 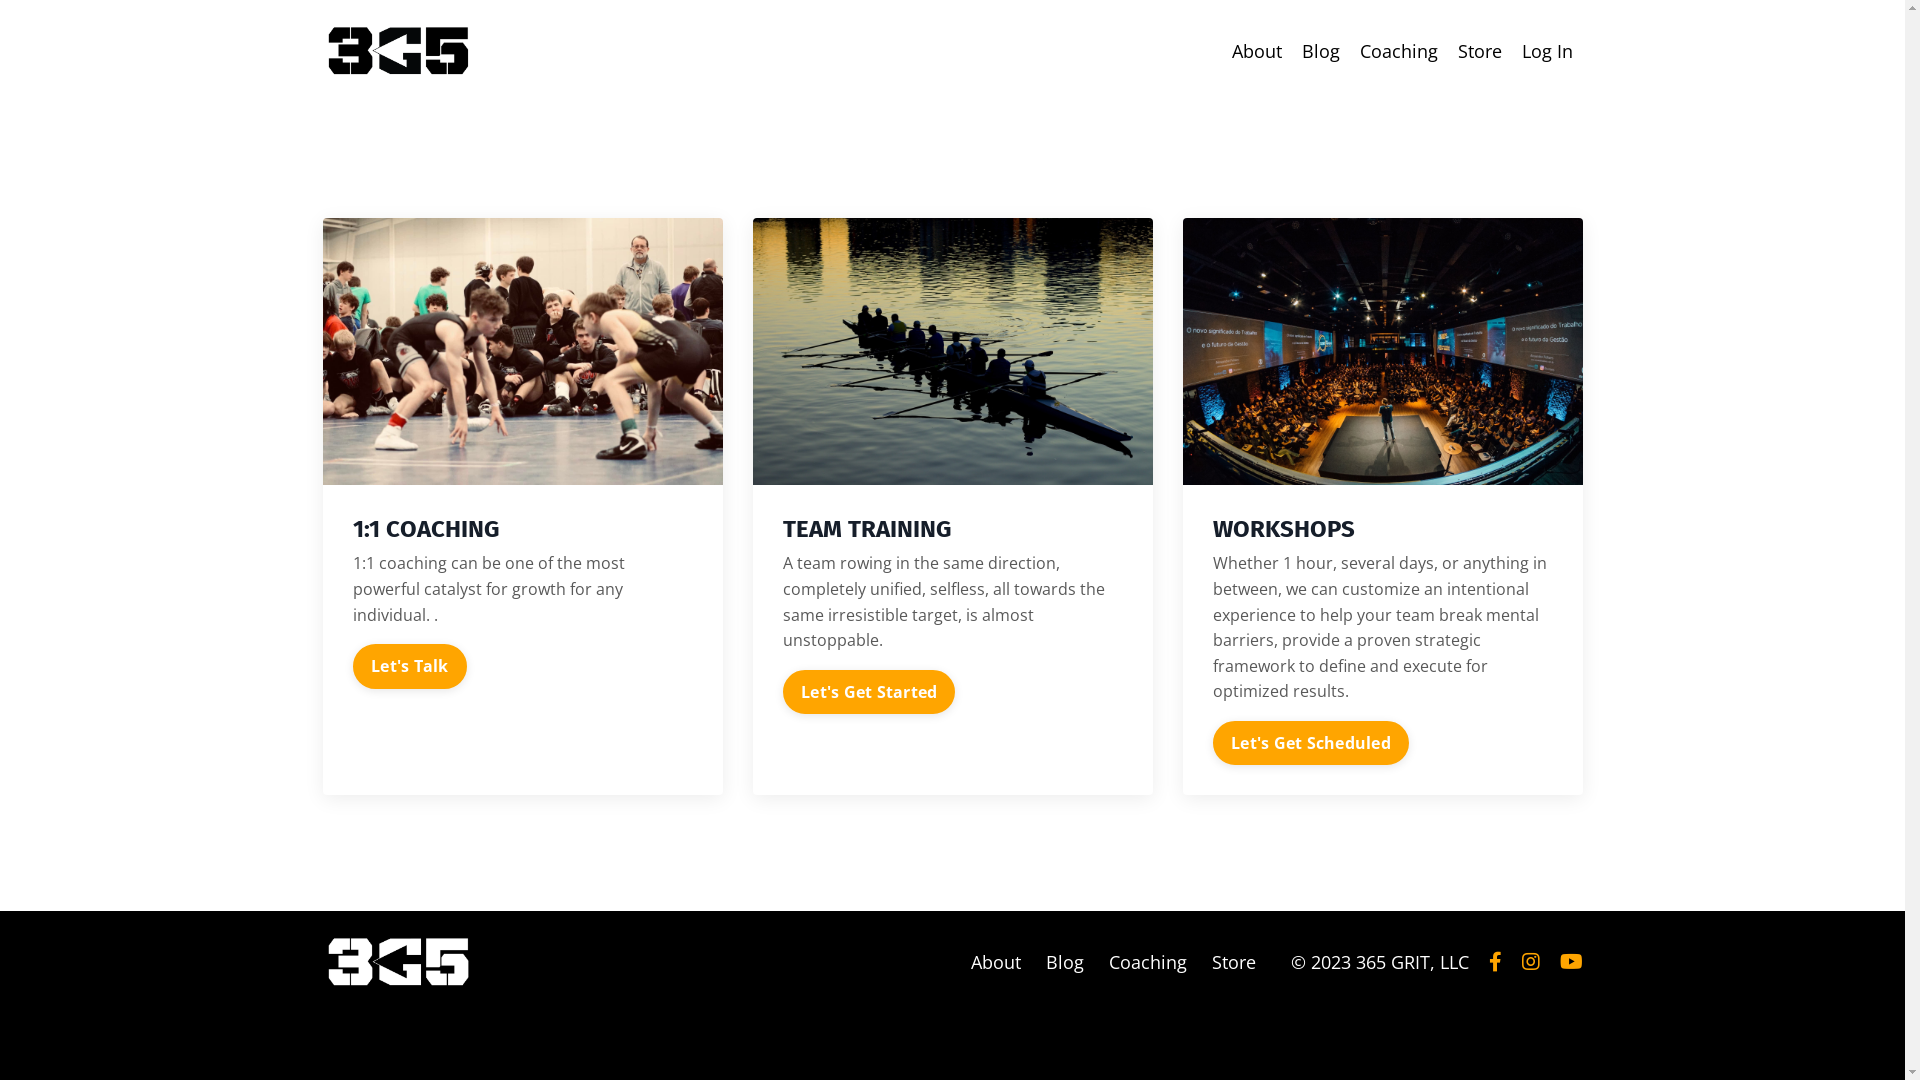 What do you see at coordinates (1257, 52) in the screenshot?
I see `About` at bounding box center [1257, 52].